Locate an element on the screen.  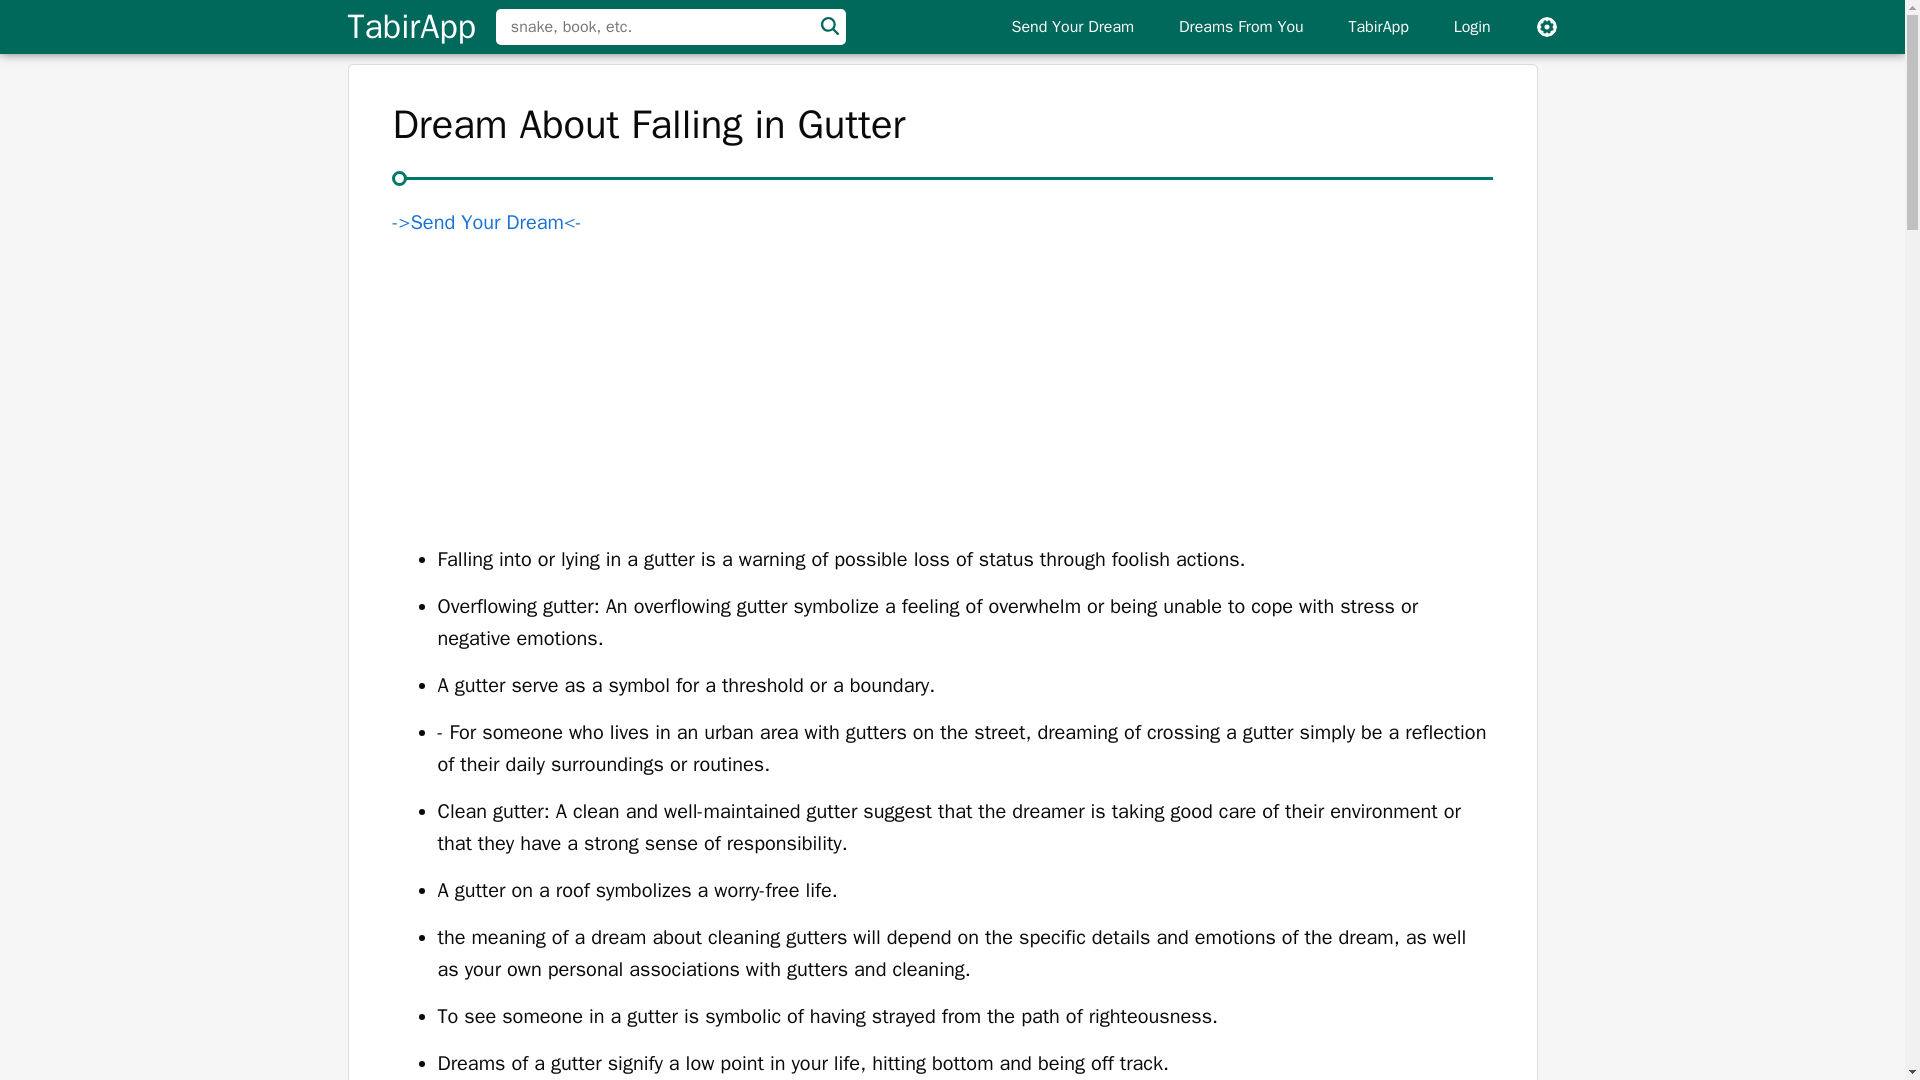
go to co ntent is located at coordinates (1378, 27).